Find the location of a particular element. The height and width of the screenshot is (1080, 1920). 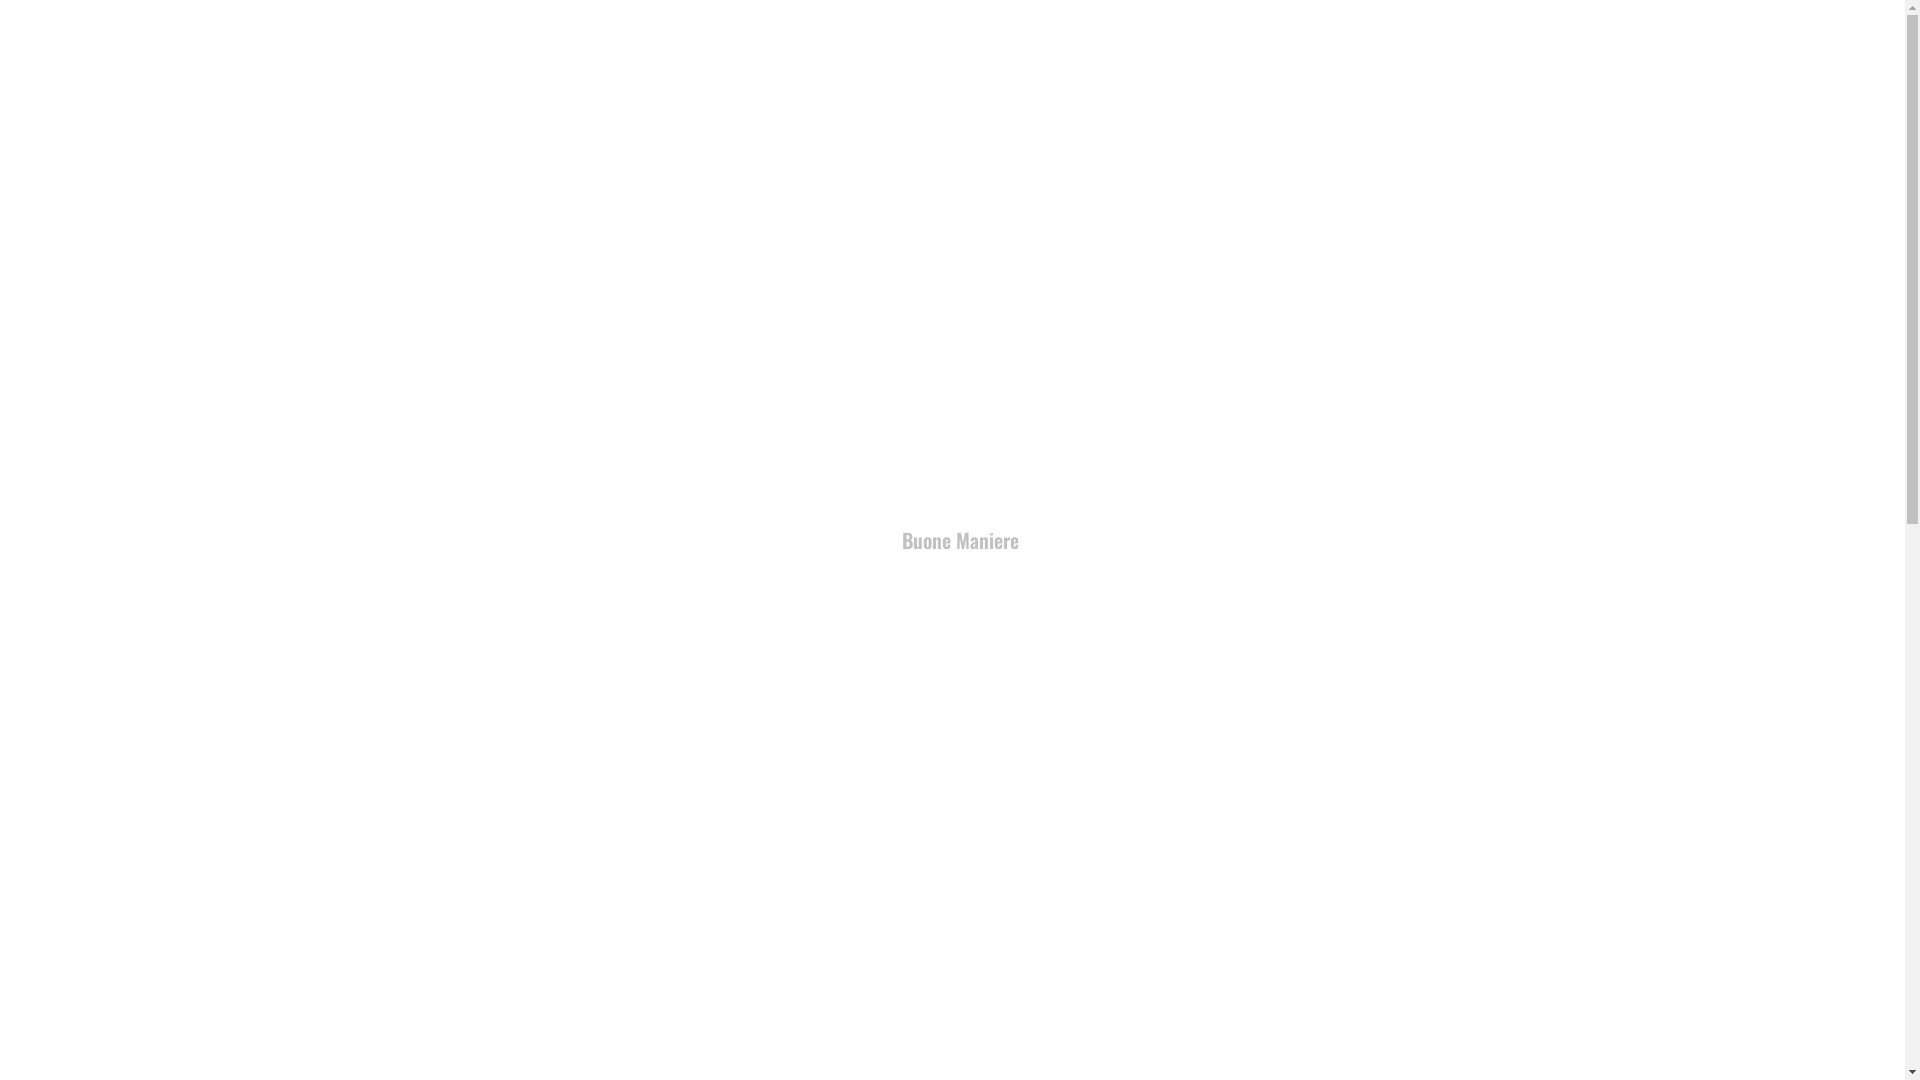

Buone  Maniere  is located at coordinates (1336, 692).